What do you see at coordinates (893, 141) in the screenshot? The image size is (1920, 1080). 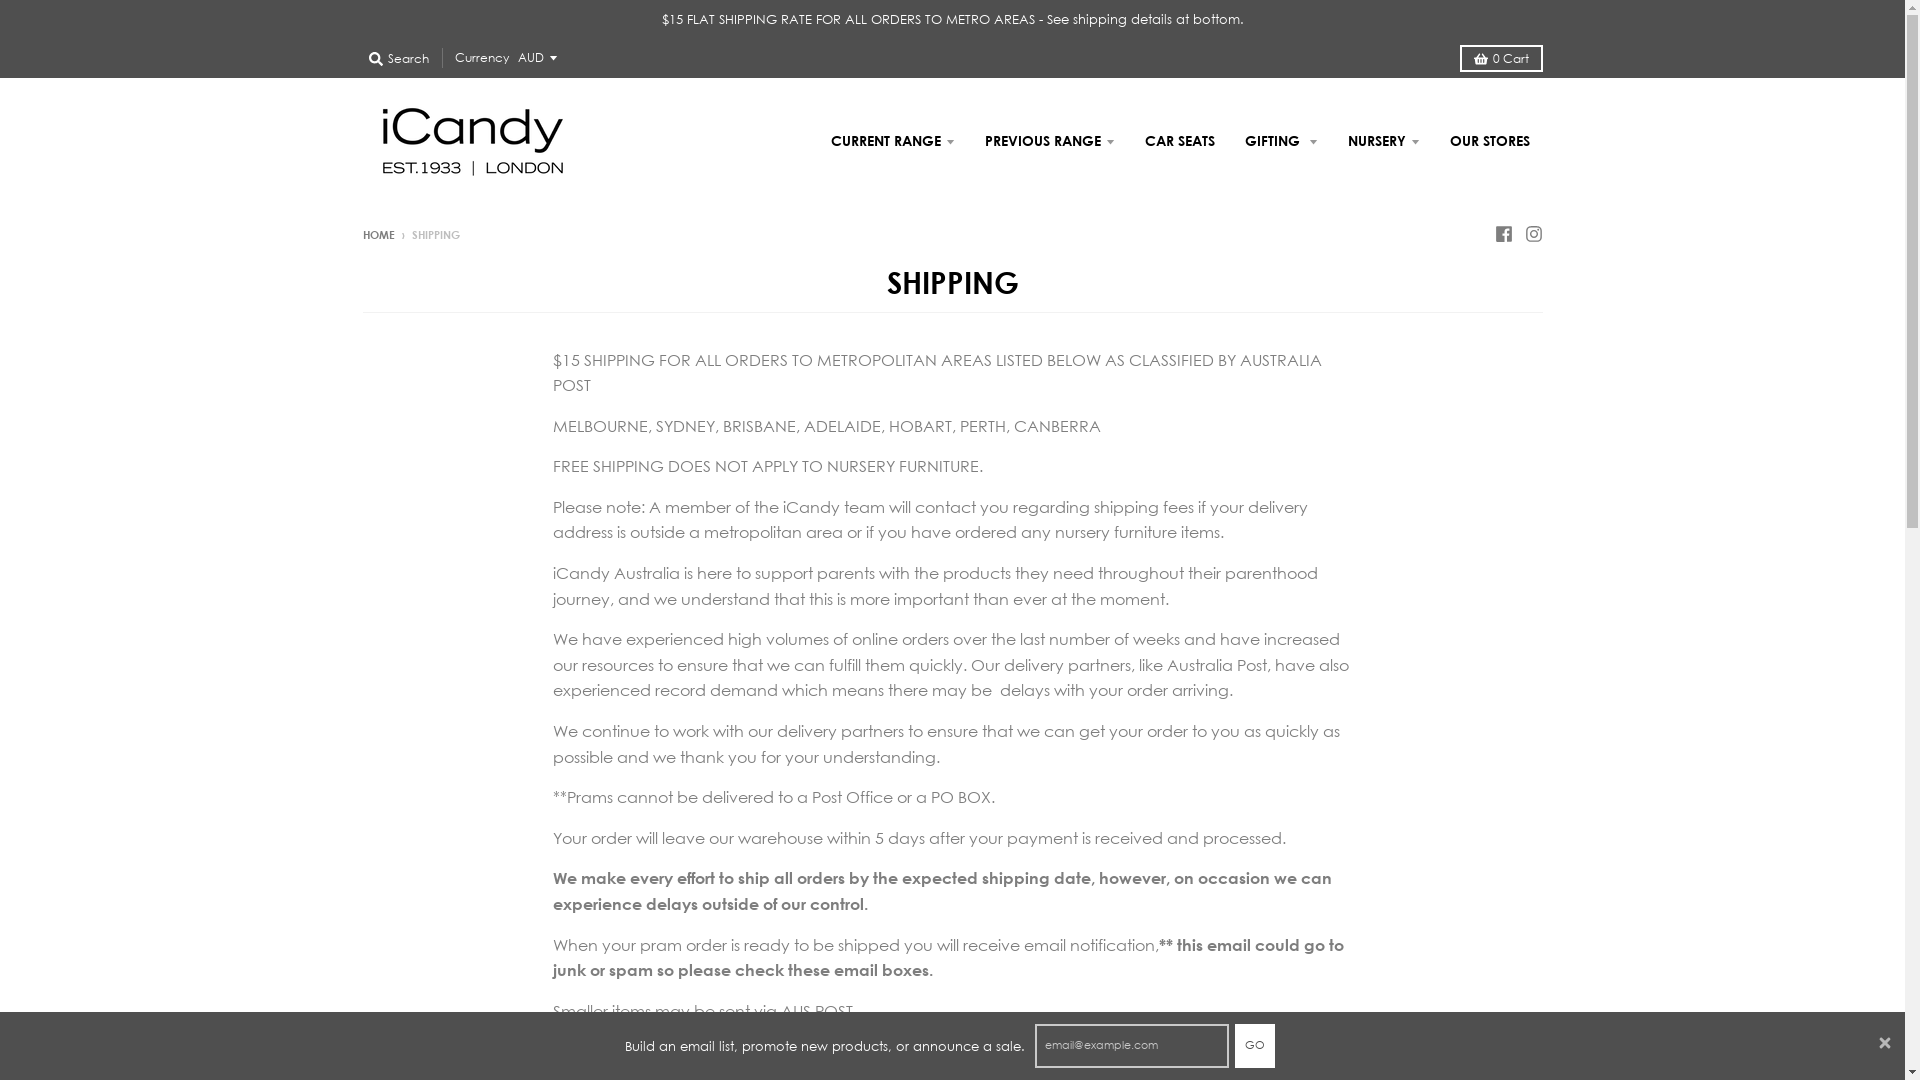 I see `CURRENT RANGE` at bounding box center [893, 141].